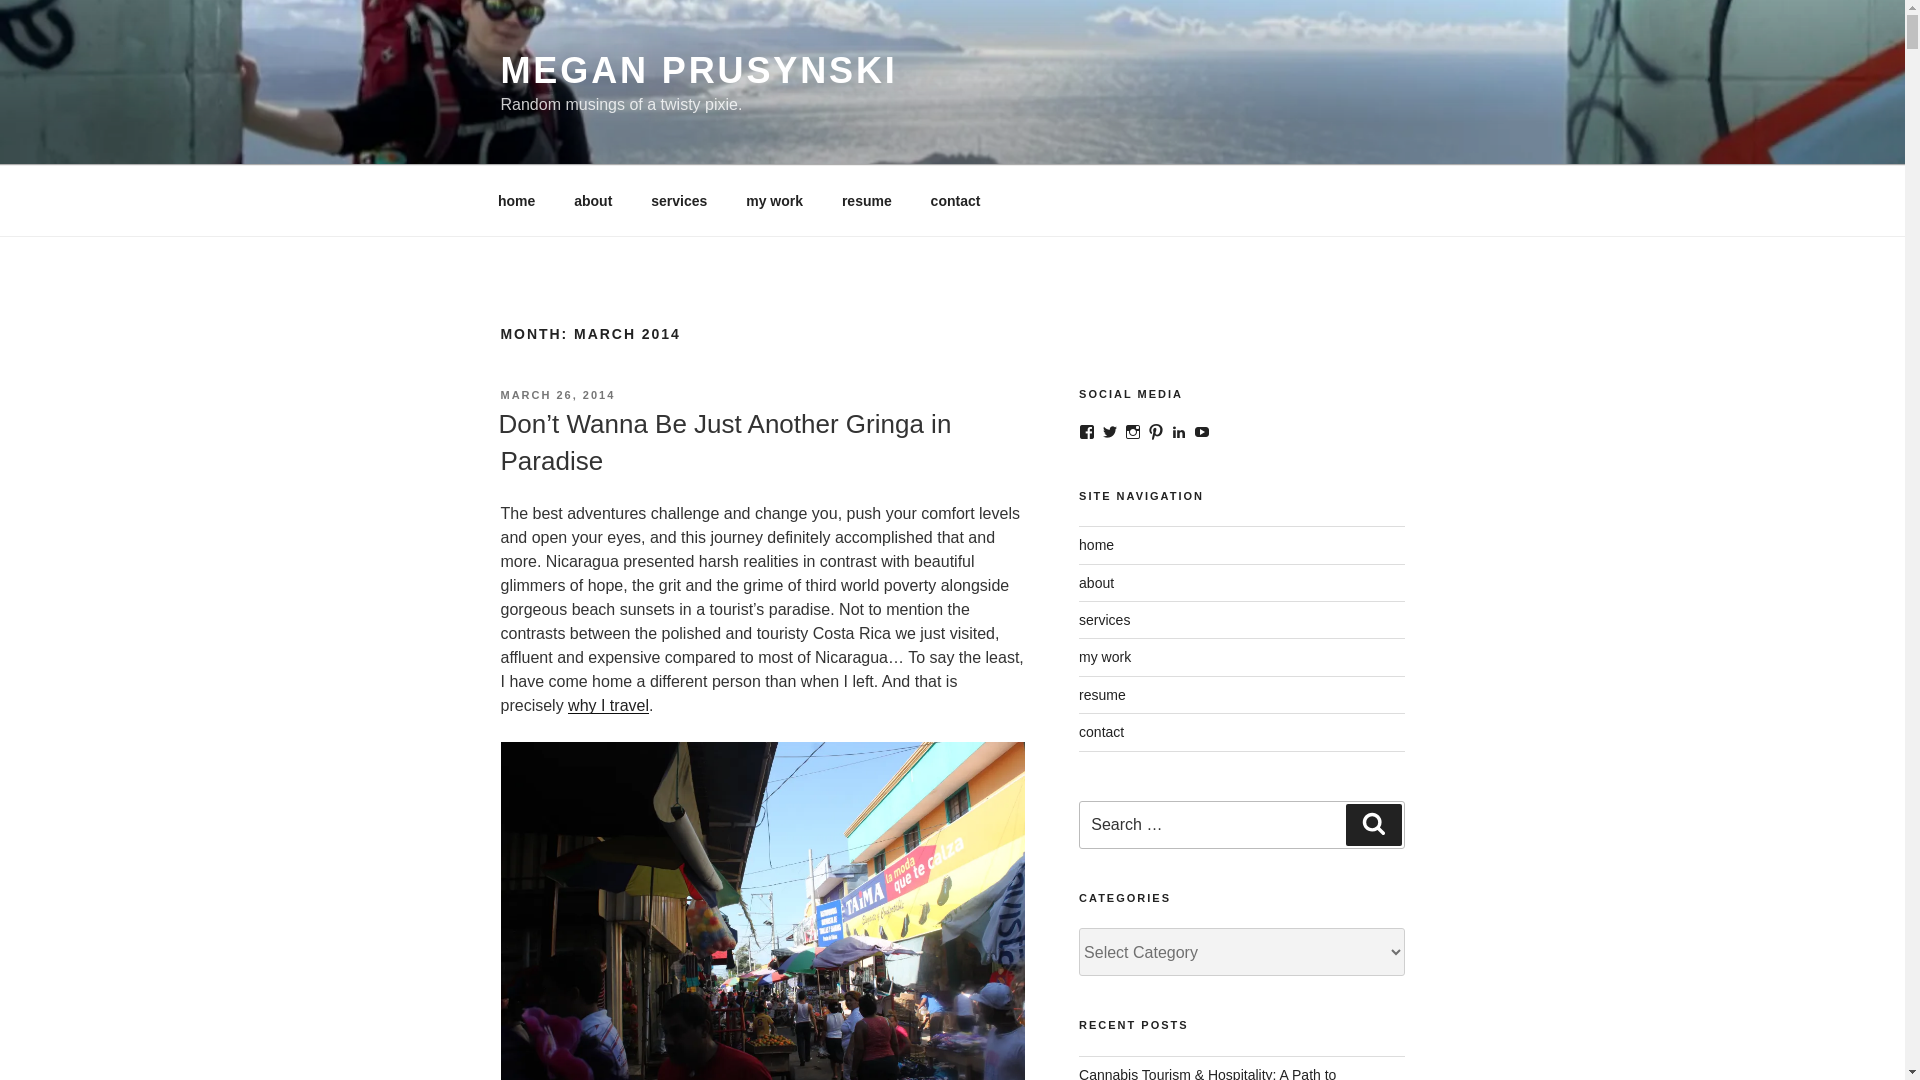 The width and height of the screenshot is (1920, 1080). I want to click on MEGAN PRUSYNSKI, so click(698, 70).